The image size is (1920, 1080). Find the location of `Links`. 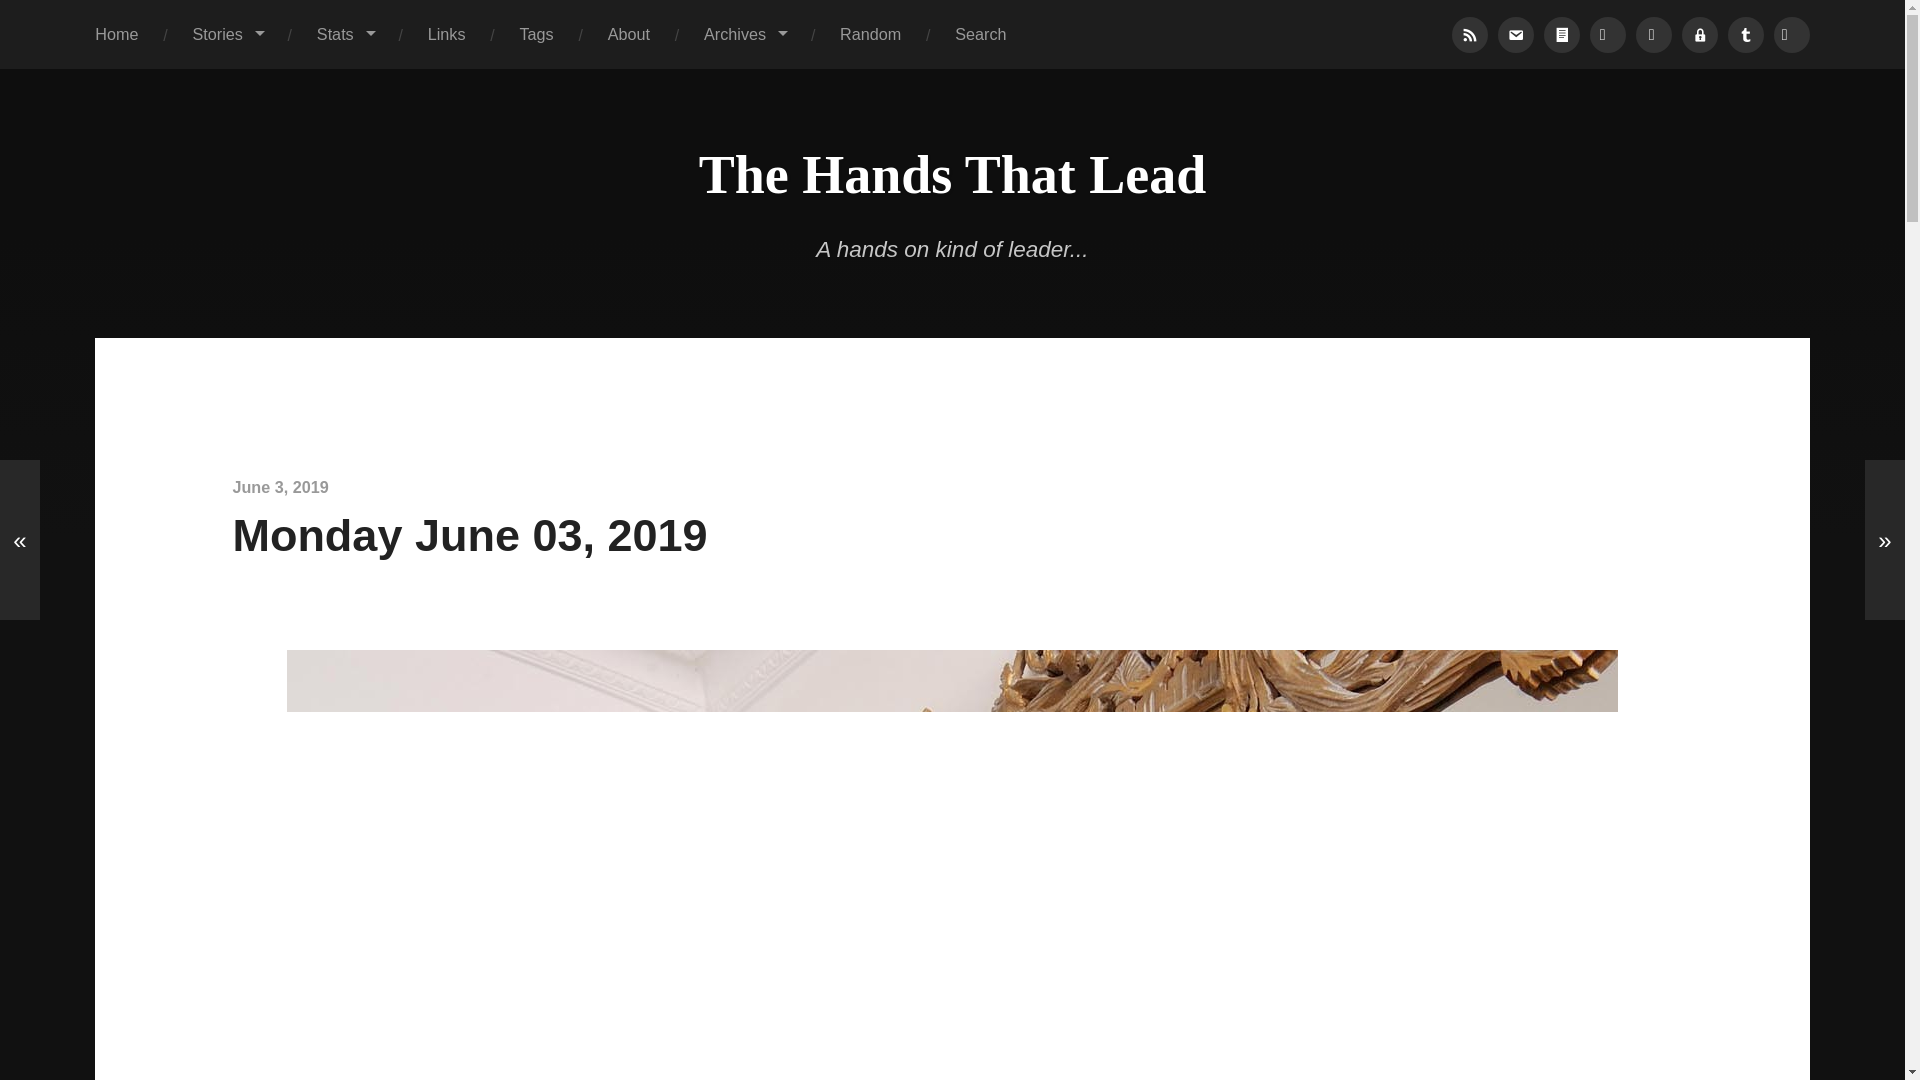

Links is located at coordinates (447, 34).